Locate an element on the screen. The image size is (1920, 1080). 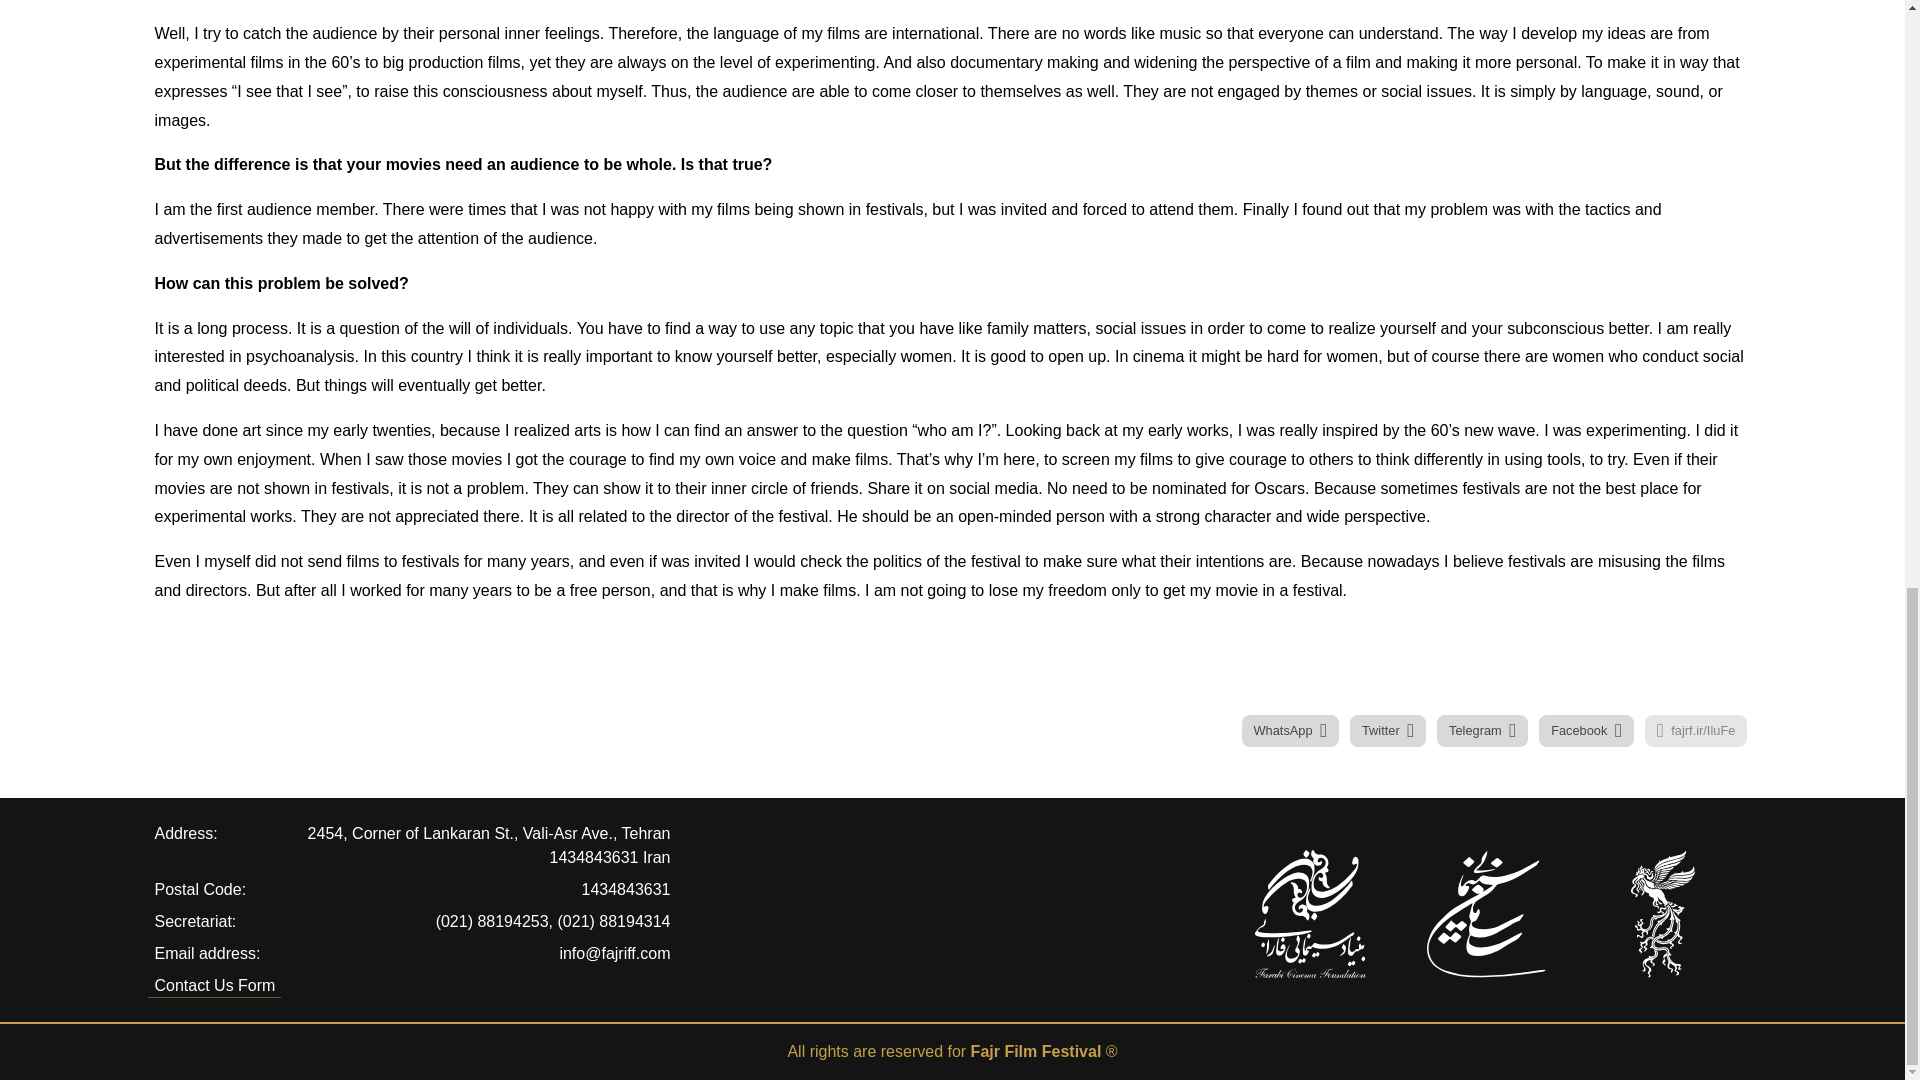
Share on Facebook is located at coordinates (1586, 731).